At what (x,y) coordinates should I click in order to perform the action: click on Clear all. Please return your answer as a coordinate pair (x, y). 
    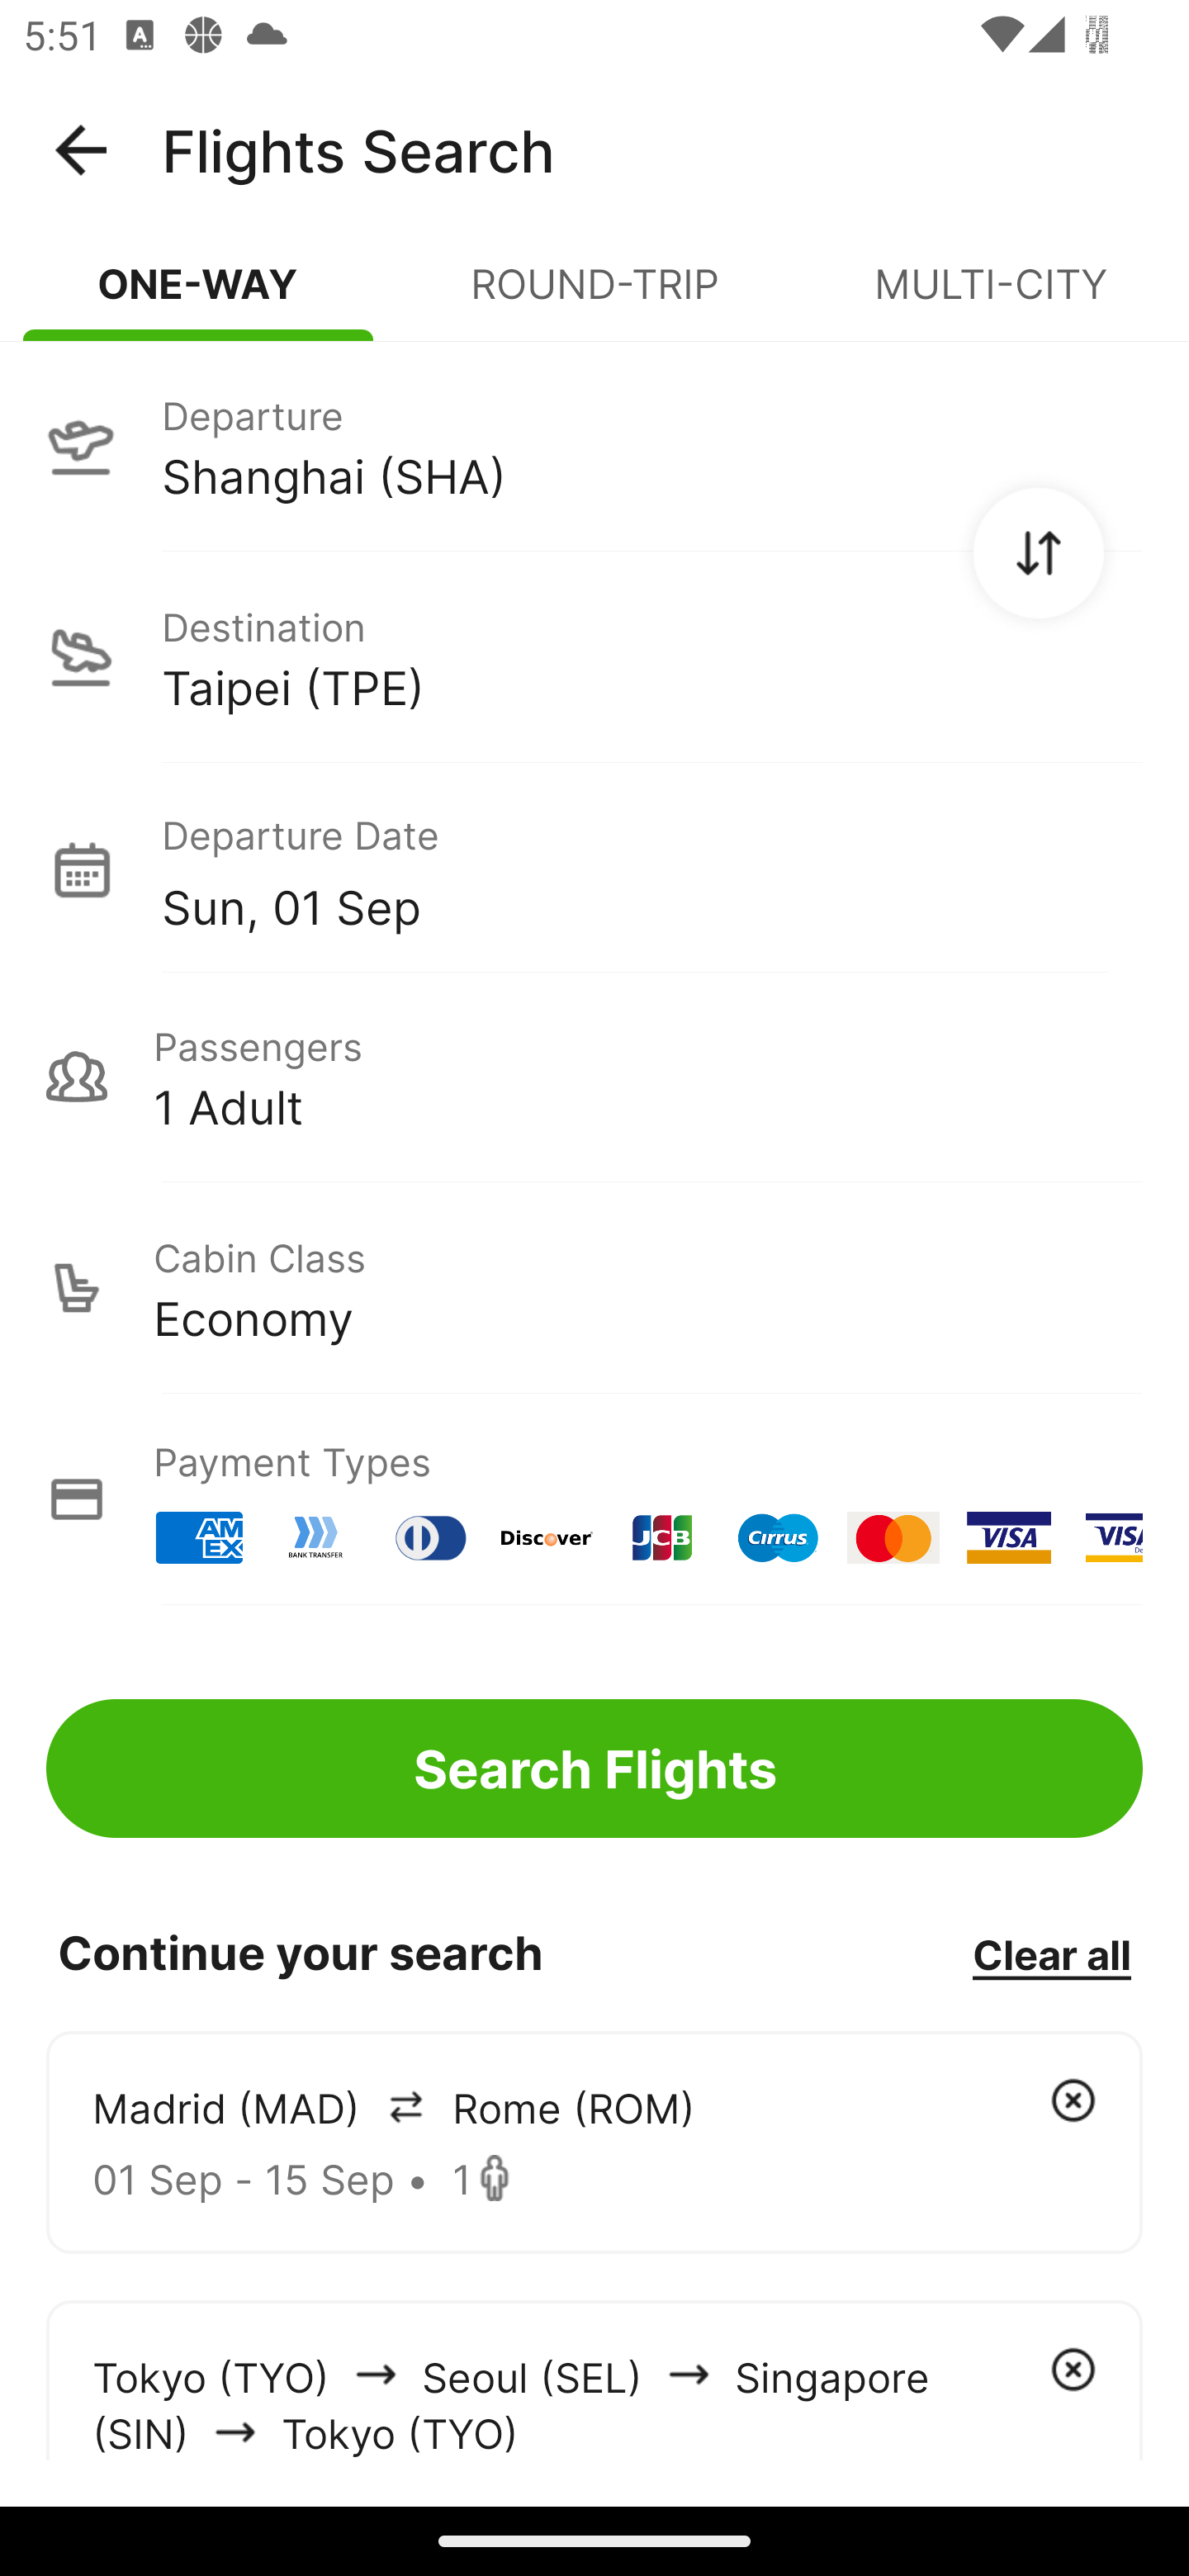
    Looking at the image, I should click on (1051, 1953).